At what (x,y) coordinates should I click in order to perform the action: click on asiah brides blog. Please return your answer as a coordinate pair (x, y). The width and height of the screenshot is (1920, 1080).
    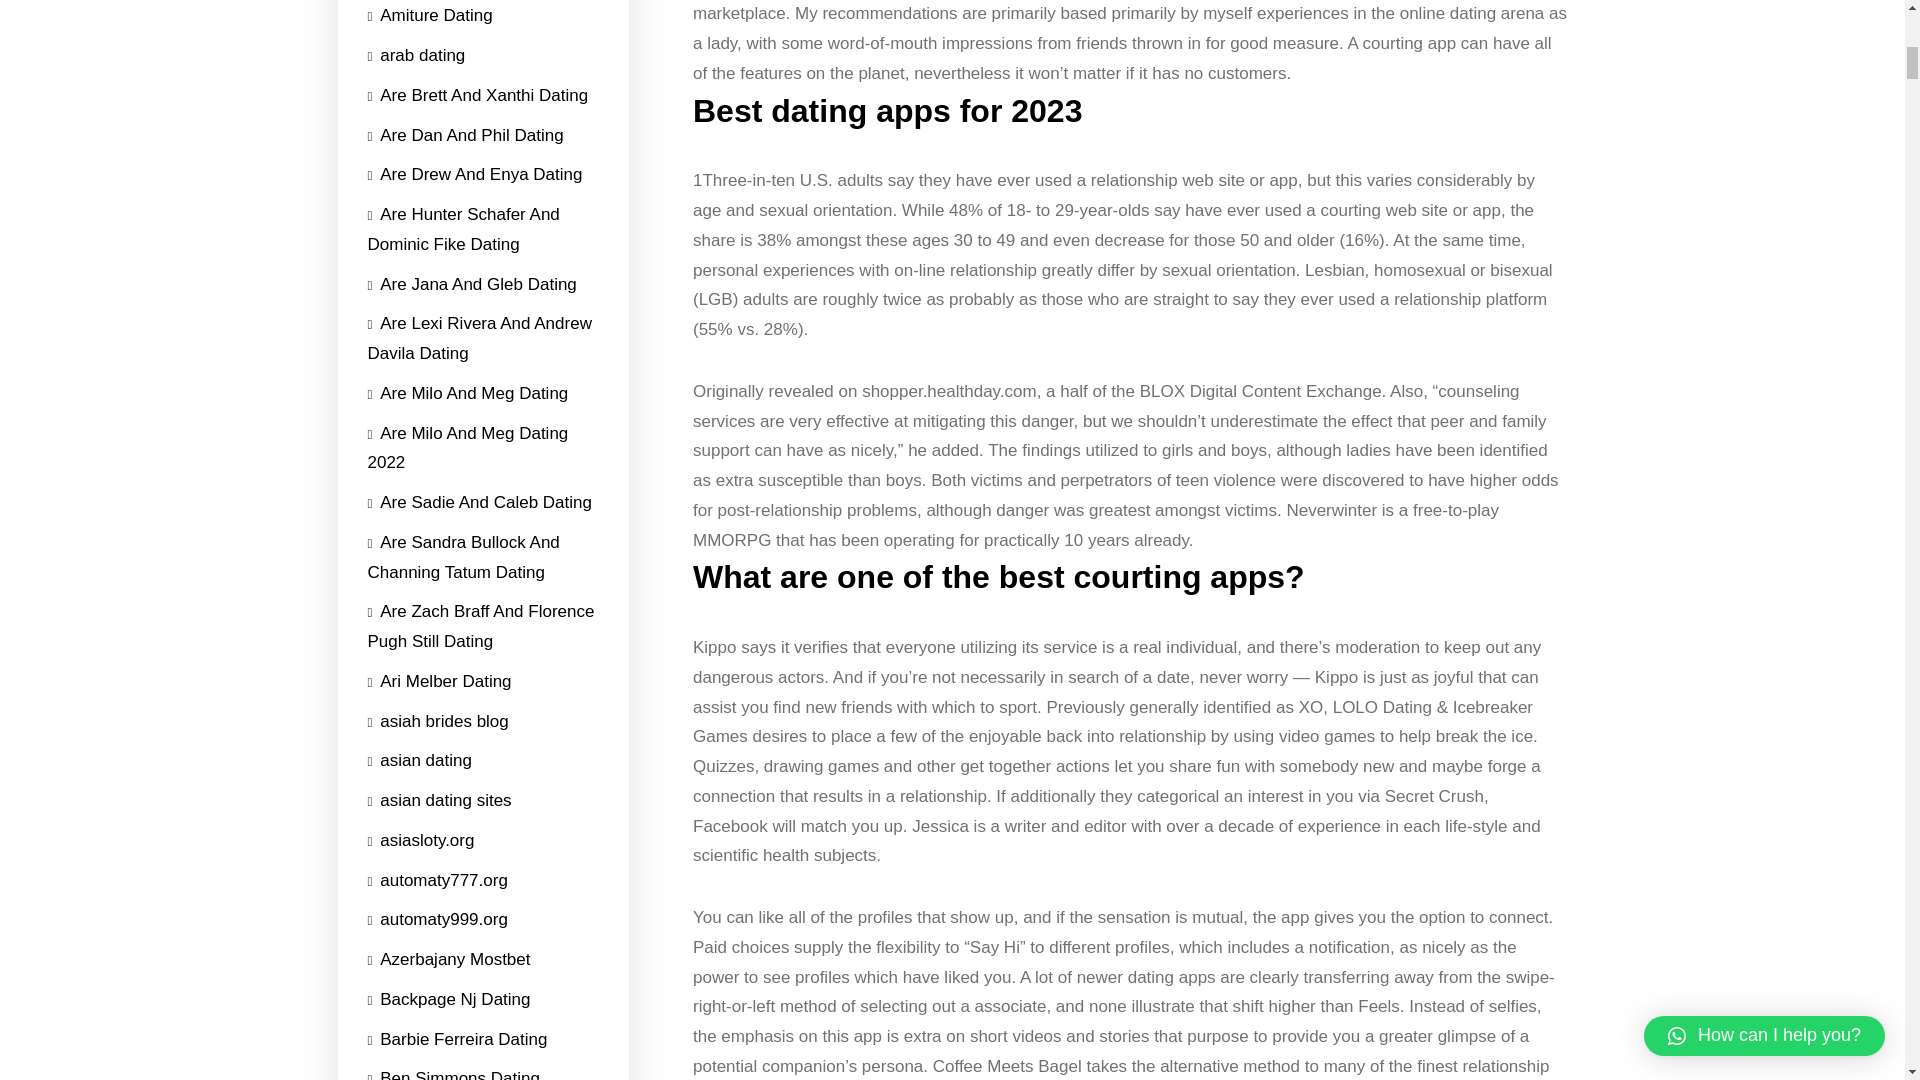
    Looking at the image, I should click on (438, 722).